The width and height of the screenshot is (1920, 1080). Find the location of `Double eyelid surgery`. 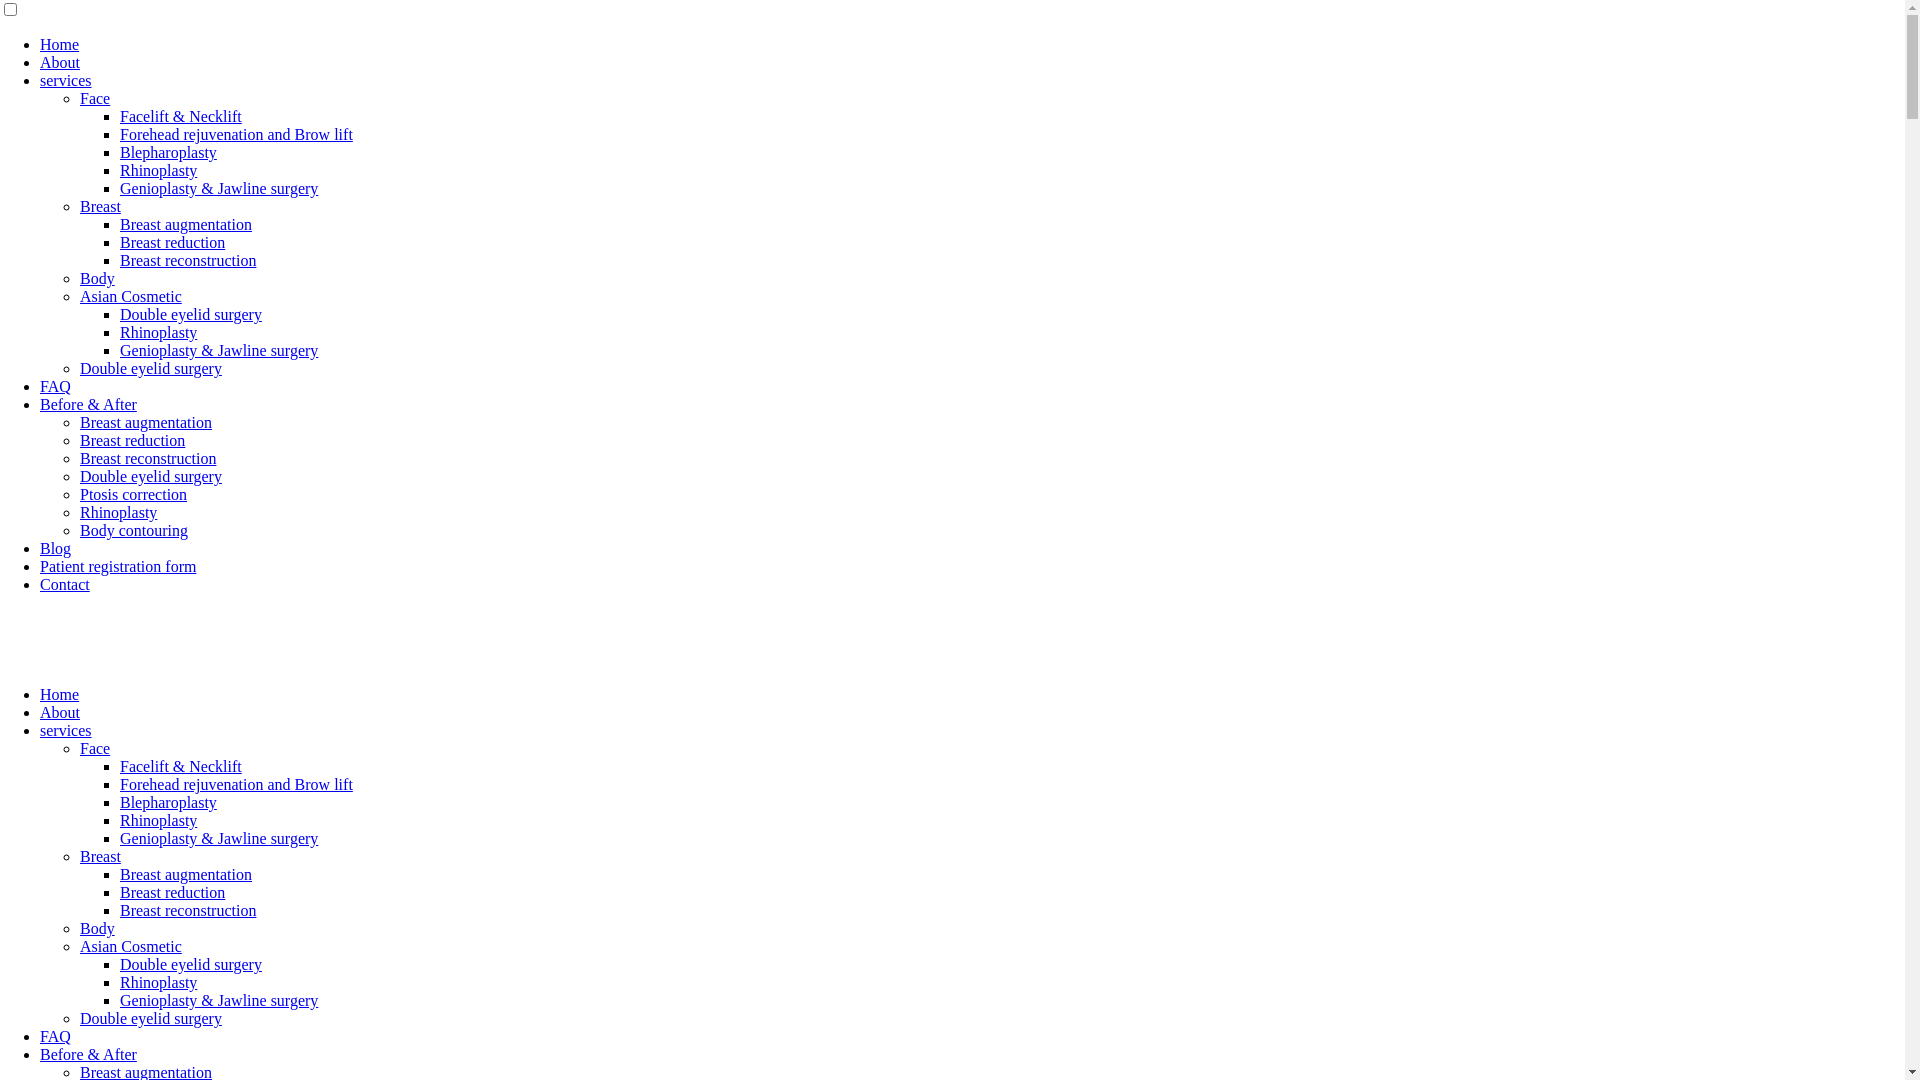

Double eyelid surgery is located at coordinates (191, 314).